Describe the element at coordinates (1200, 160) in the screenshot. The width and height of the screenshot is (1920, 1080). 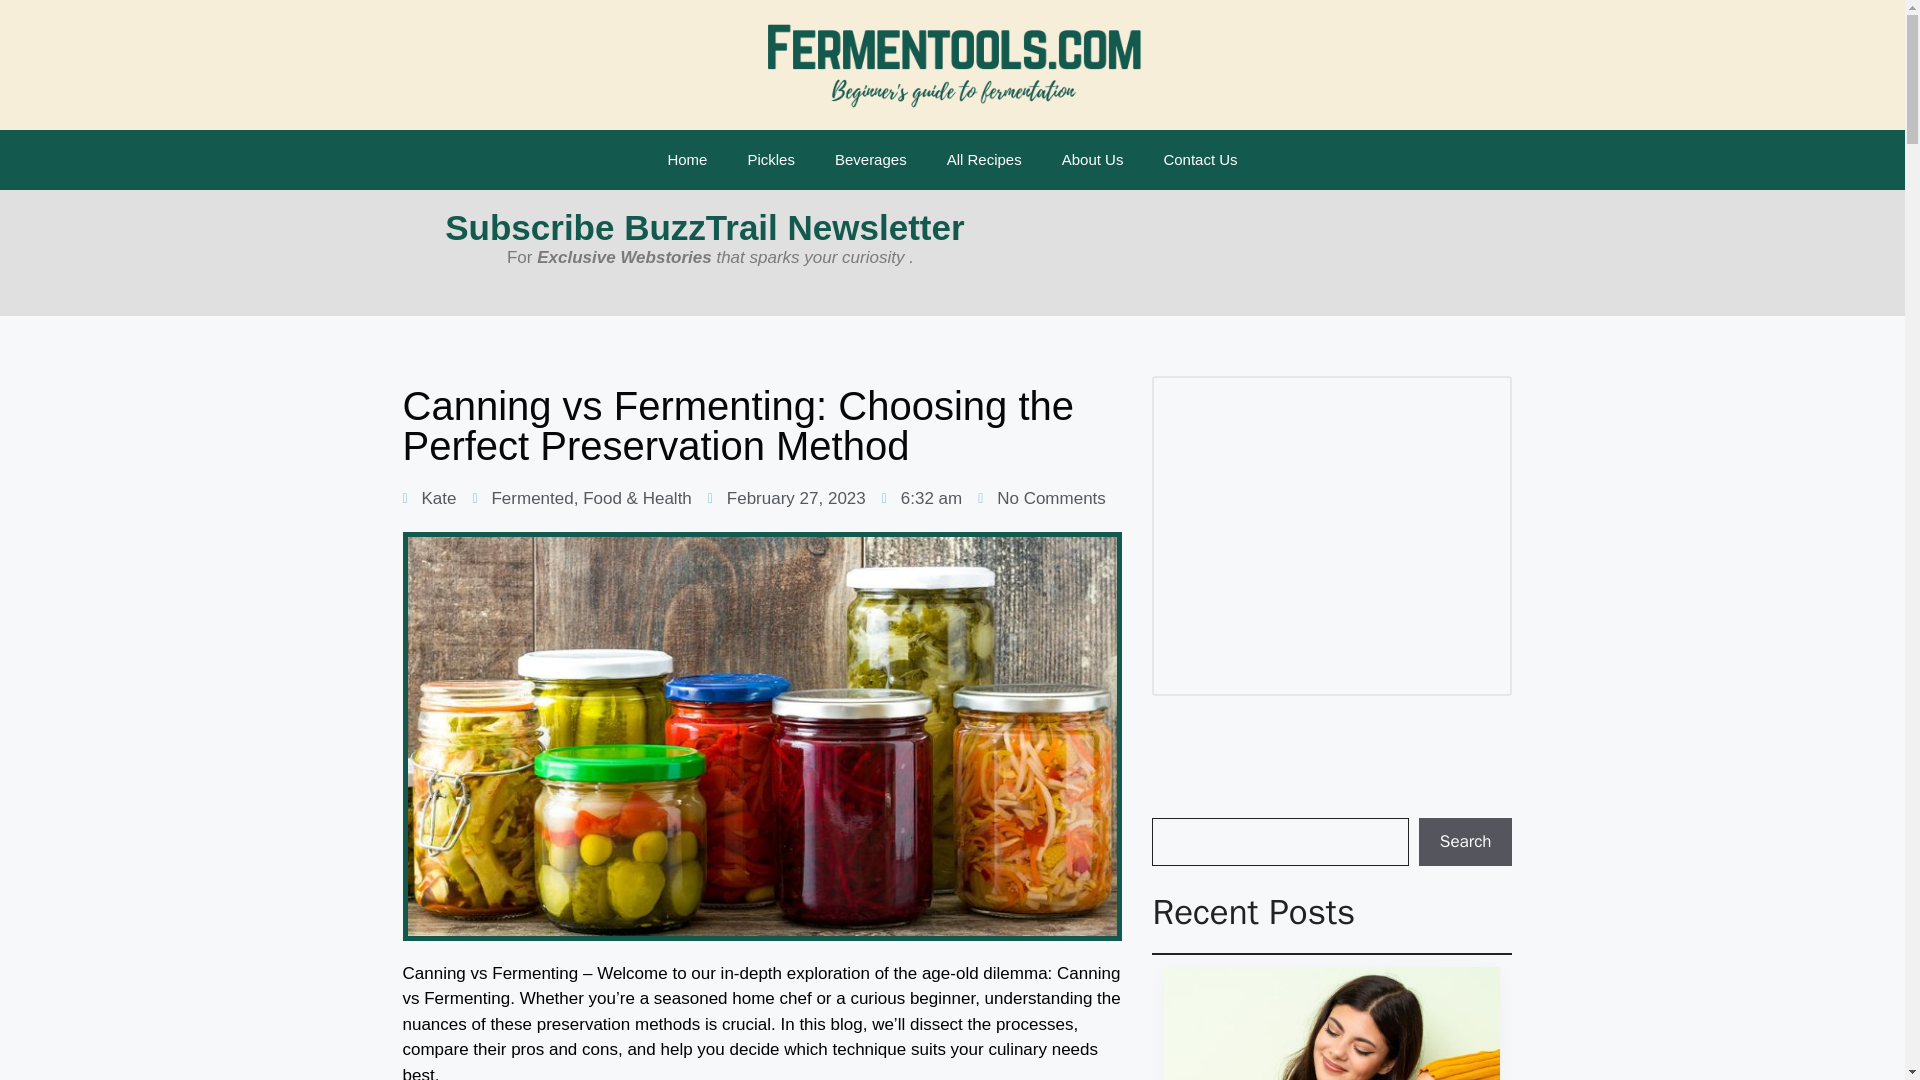
I see `Contact Us` at that location.